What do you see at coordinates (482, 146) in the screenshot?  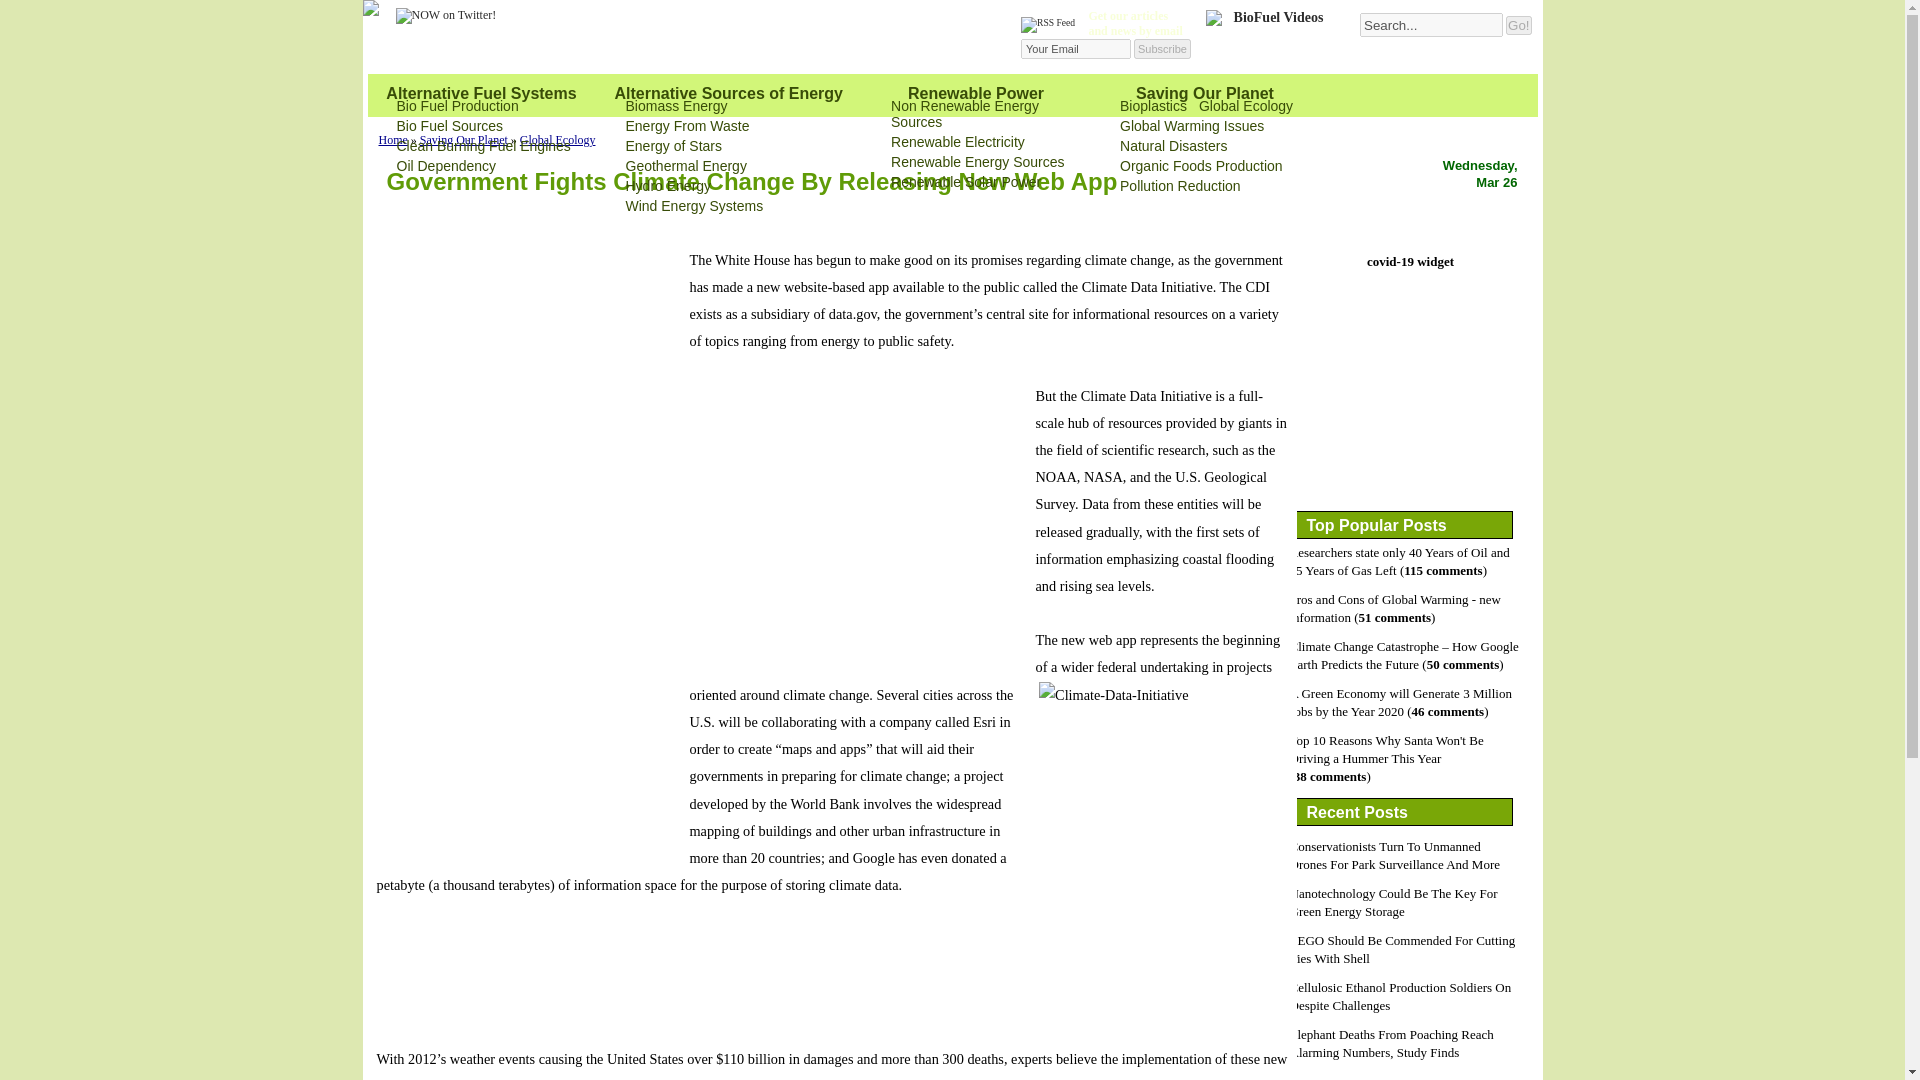 I see `Clean Burning Fuel Engines` at bounding box center [482, 146].